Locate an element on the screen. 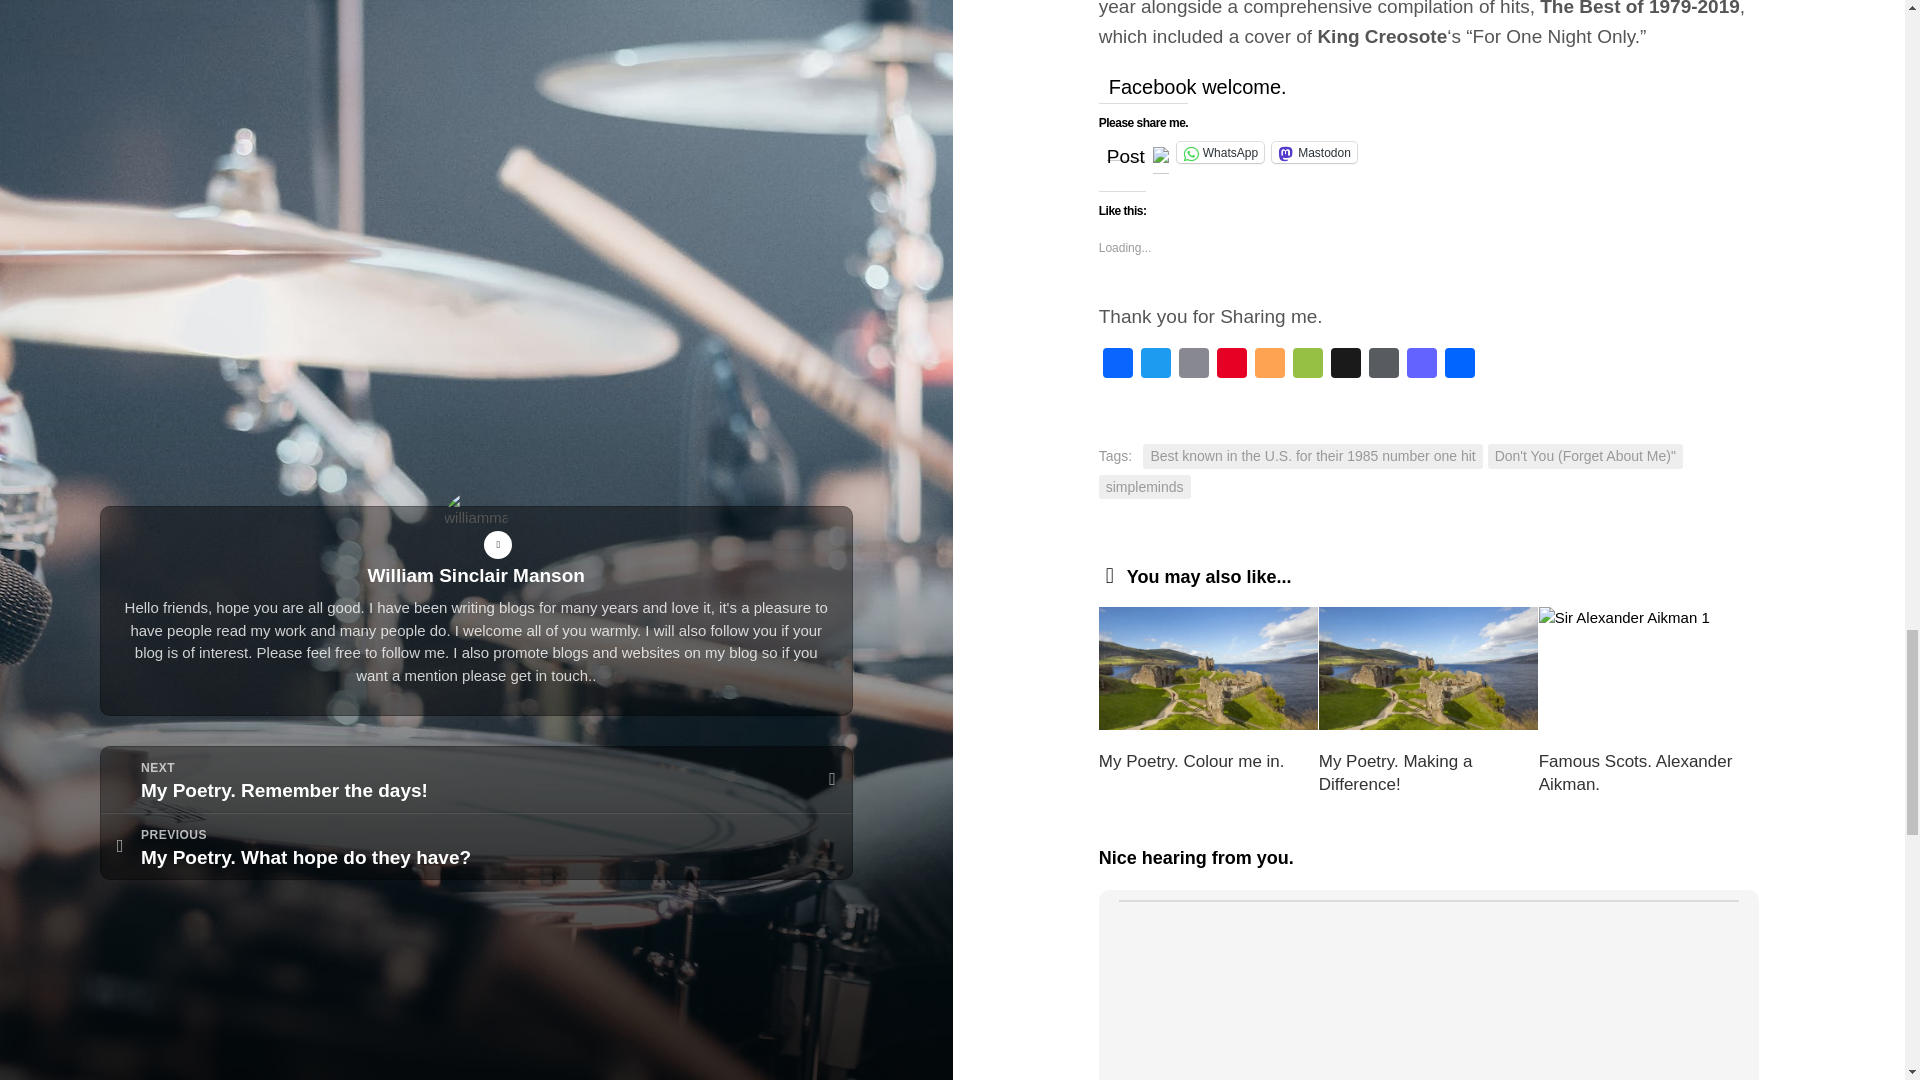  My Poetry. Making a Difference! is located at coordinates (1396, 772).